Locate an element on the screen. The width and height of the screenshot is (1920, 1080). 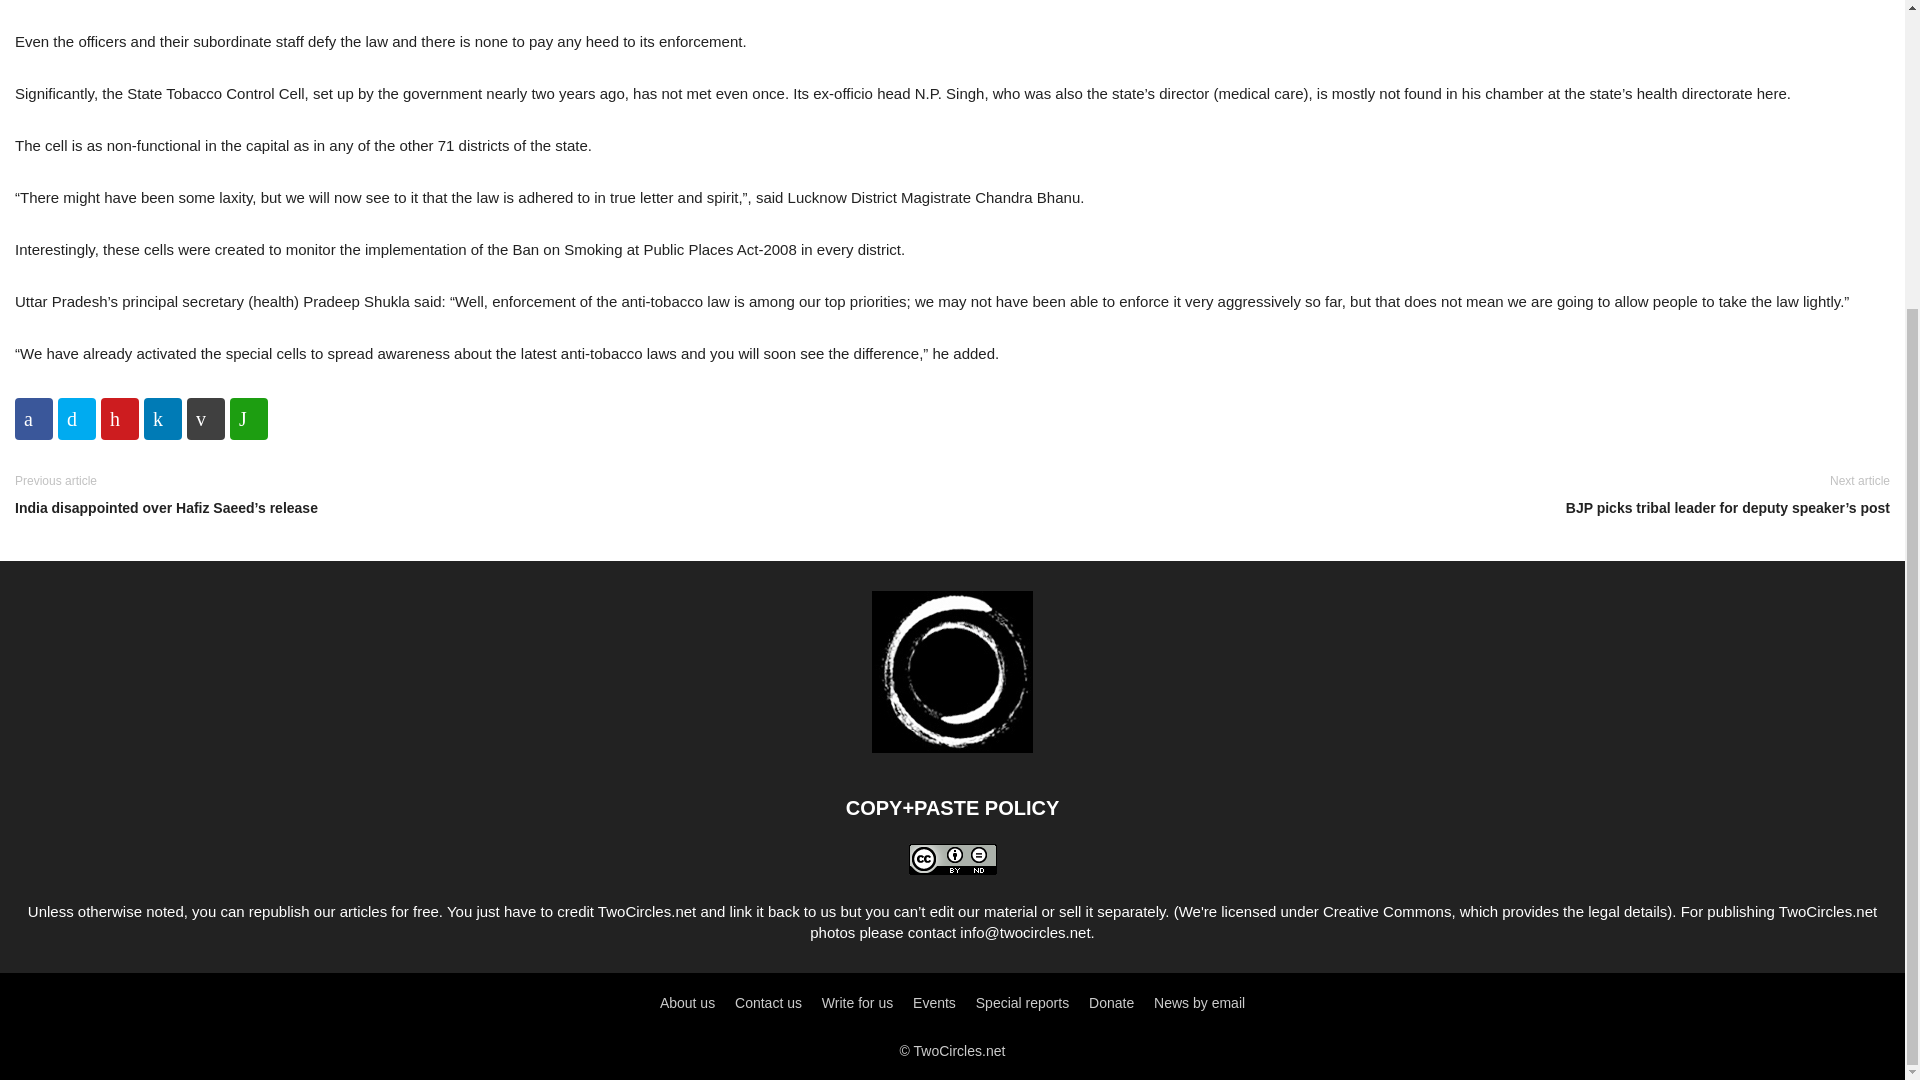
News by email is located at coordinates (1198, 1002).